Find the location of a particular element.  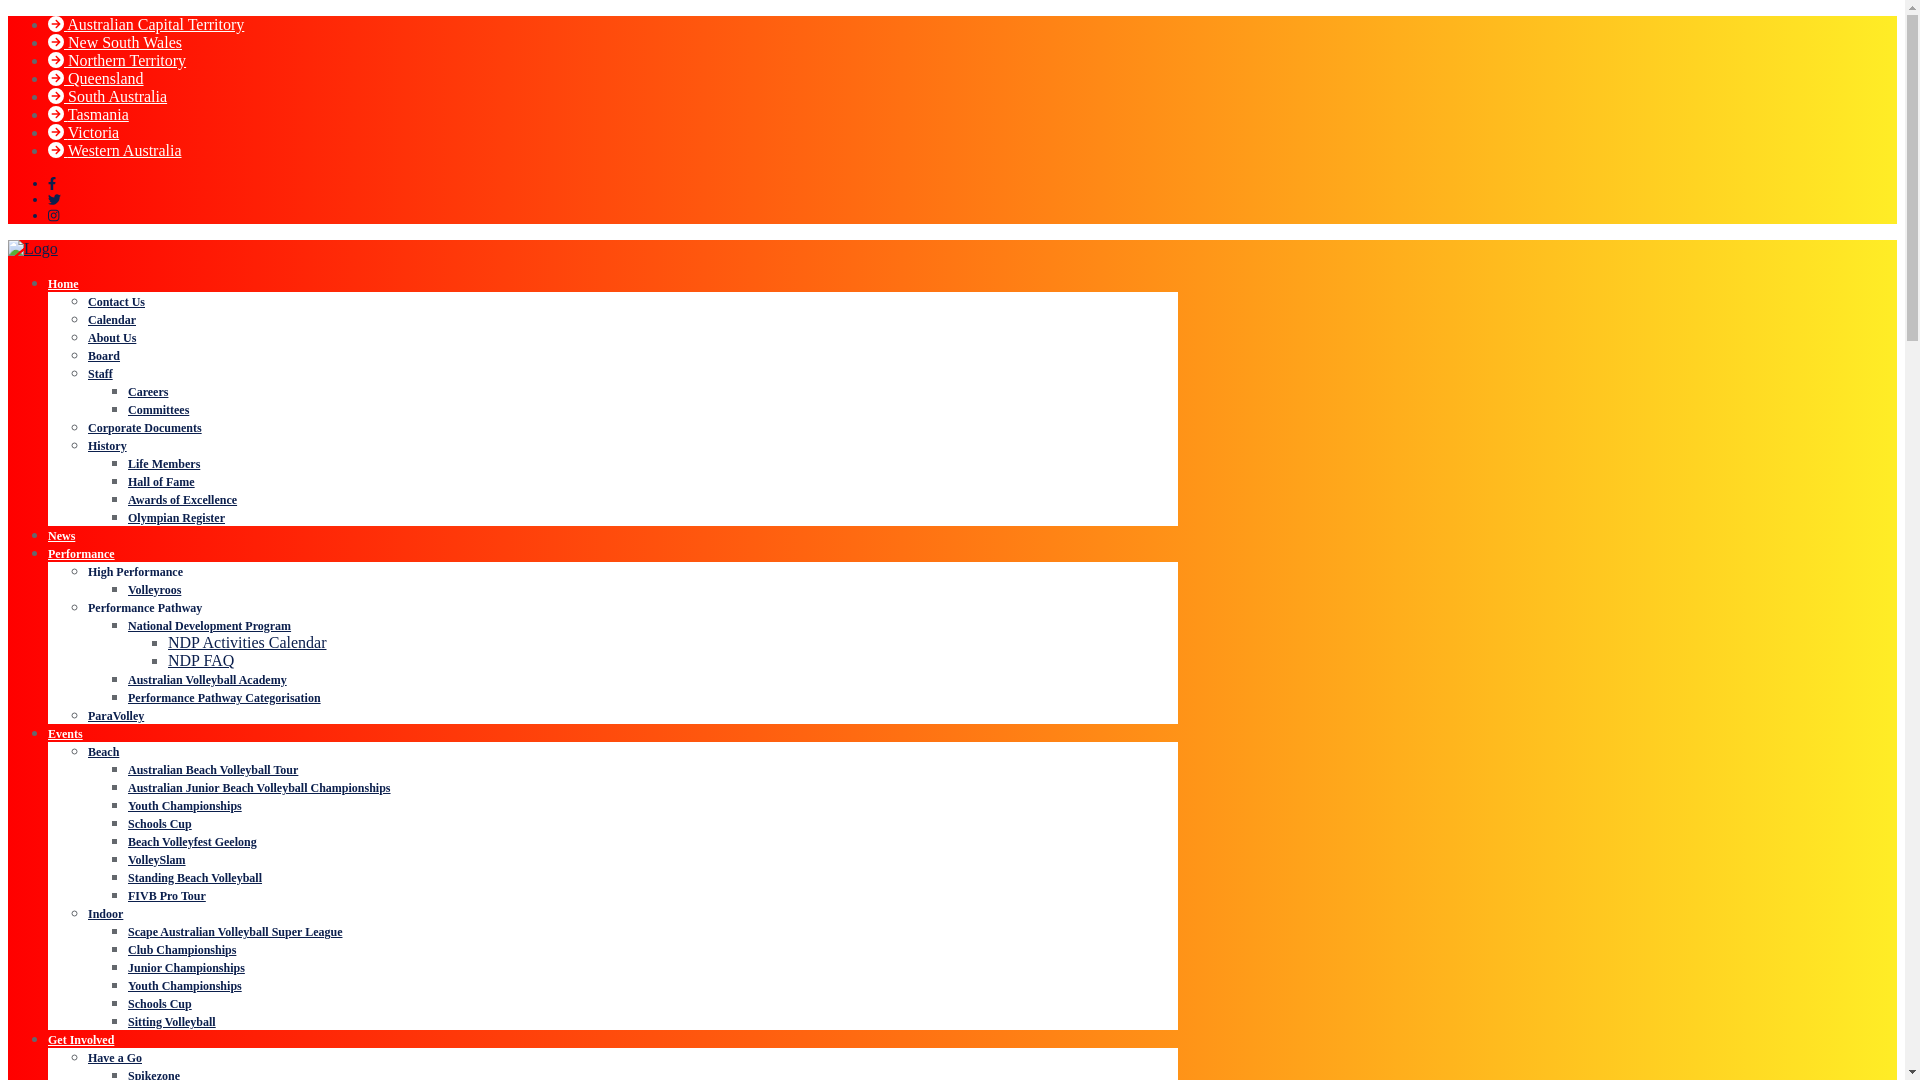

Volleyroos is located at coordinates (154, 590).